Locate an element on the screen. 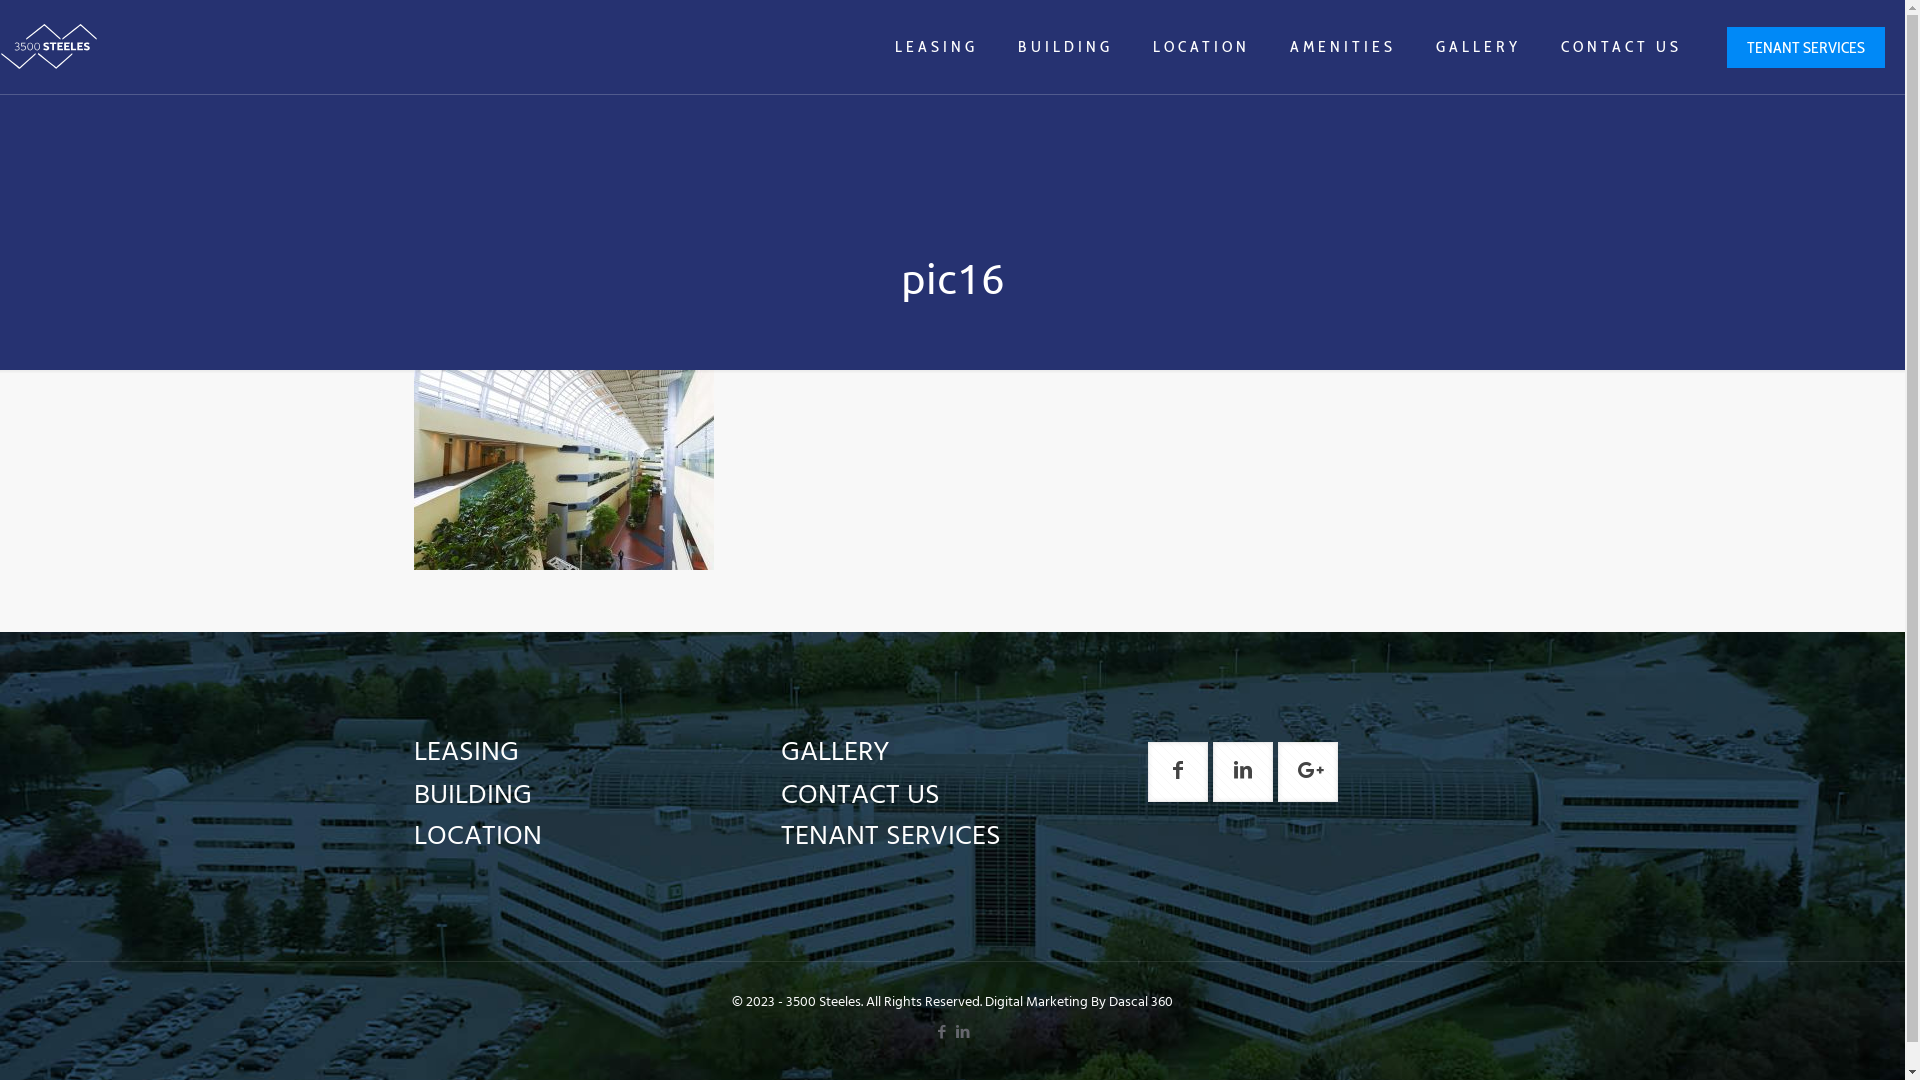 This screenshot has width=1920, height=1080. BUILDING is located at coordinates (1066, 47).